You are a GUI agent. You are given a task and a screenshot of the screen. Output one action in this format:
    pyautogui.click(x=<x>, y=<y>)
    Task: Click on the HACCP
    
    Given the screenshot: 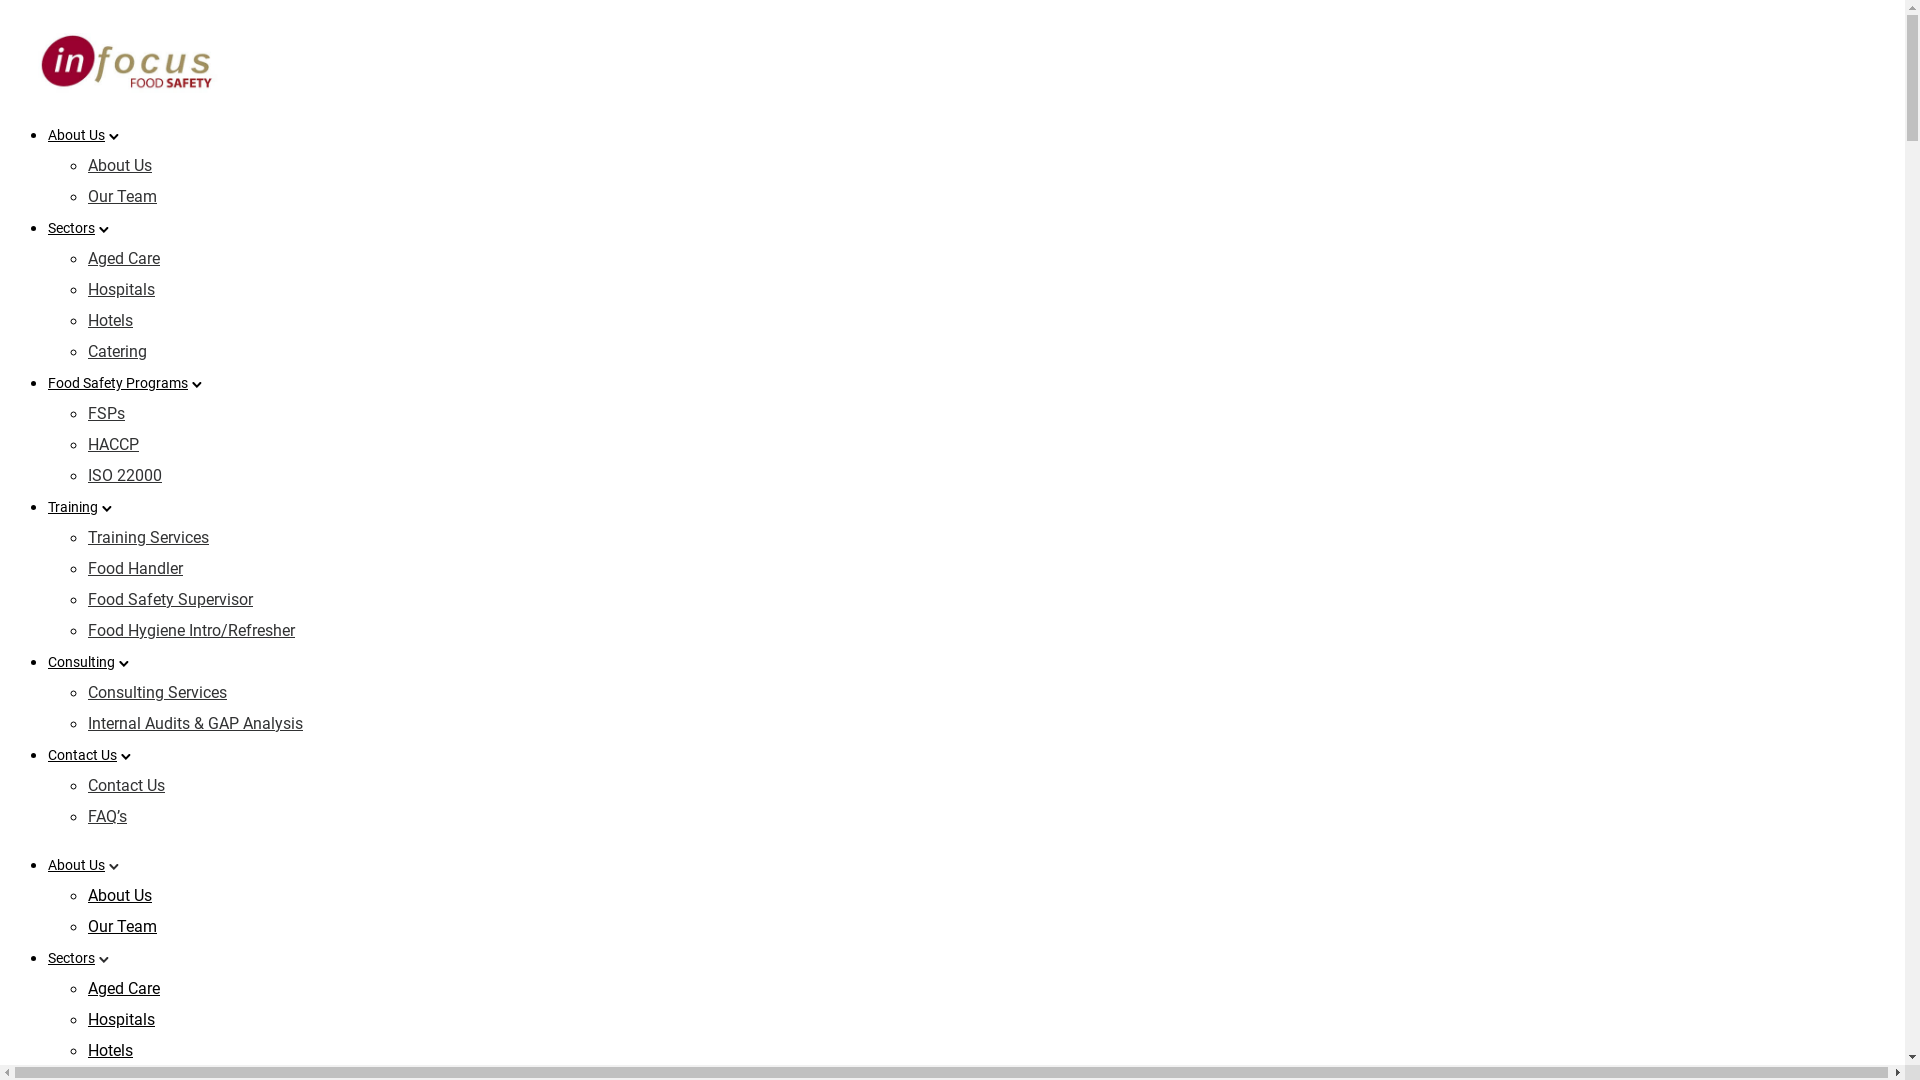 What is the action you would take?
    pyautogui.click(x=114, y=444)
    